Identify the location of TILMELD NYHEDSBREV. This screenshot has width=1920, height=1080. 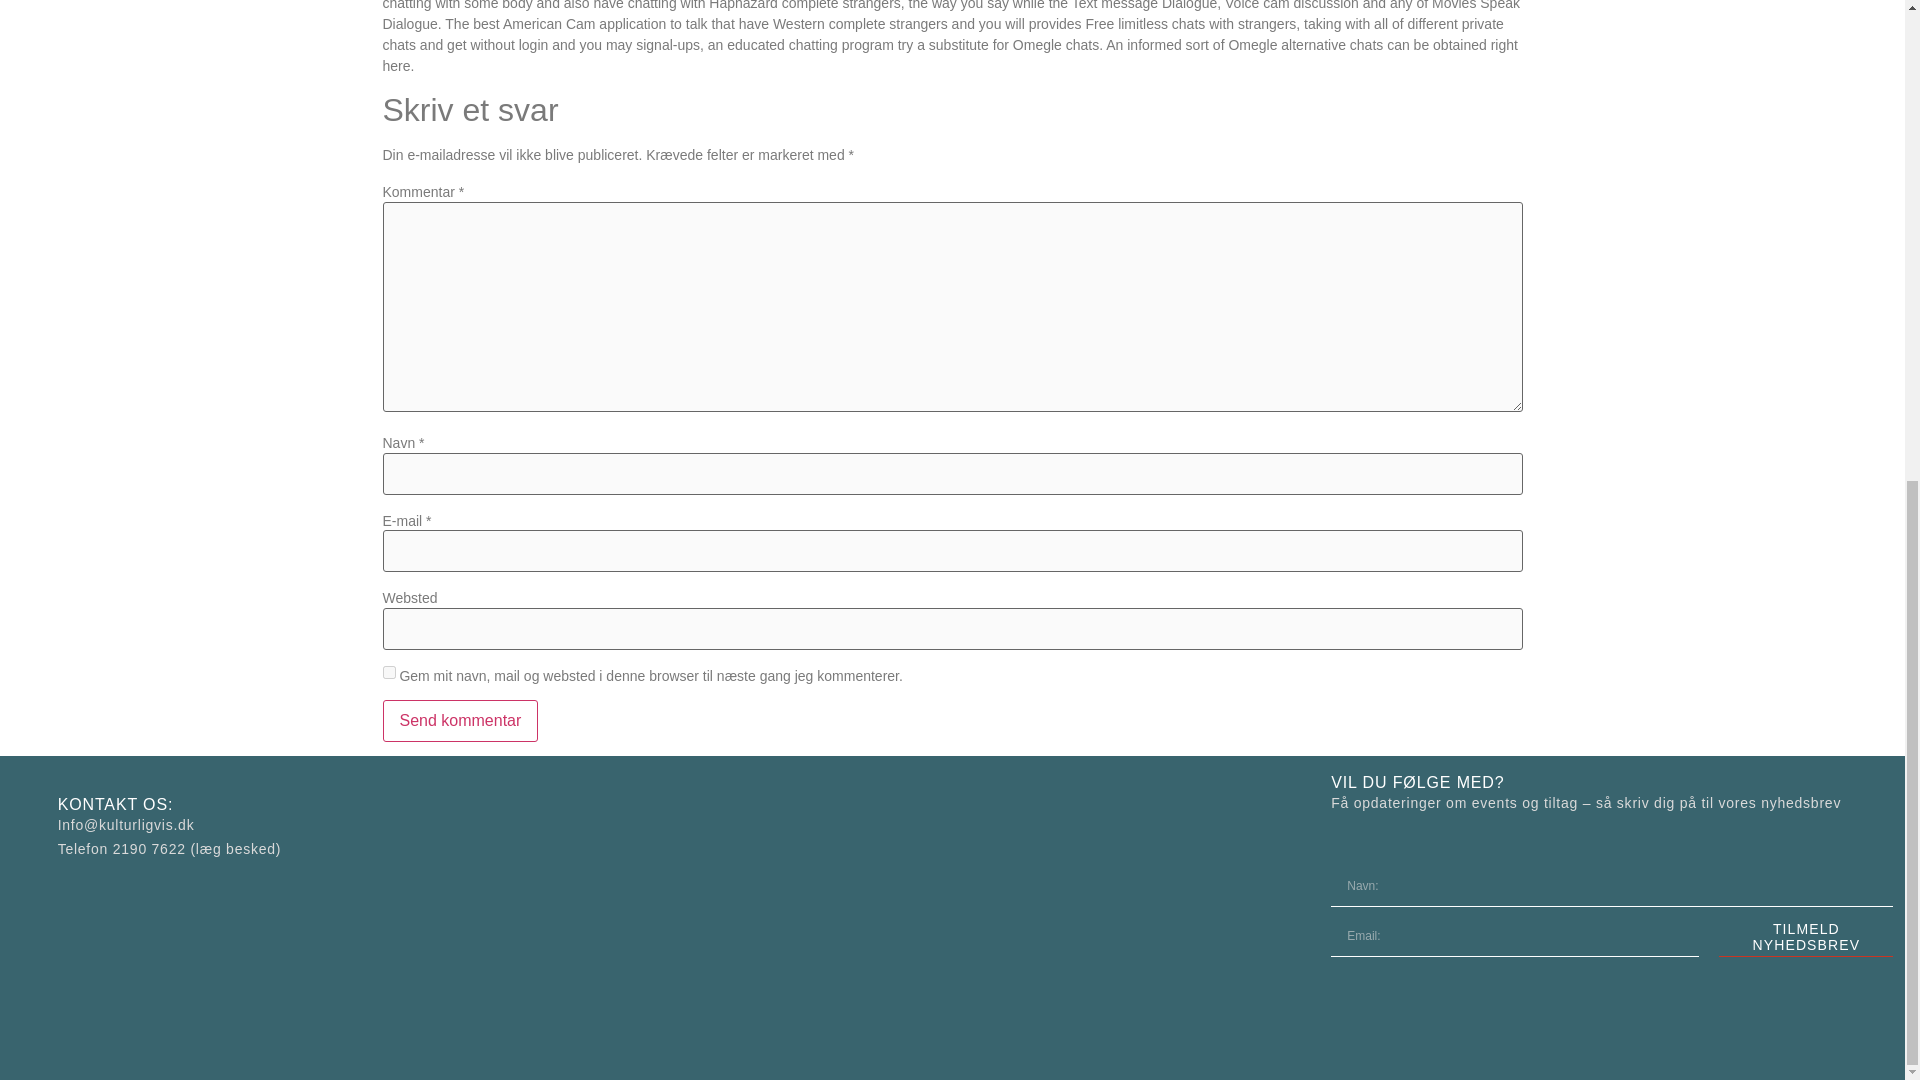
(1806, 936).